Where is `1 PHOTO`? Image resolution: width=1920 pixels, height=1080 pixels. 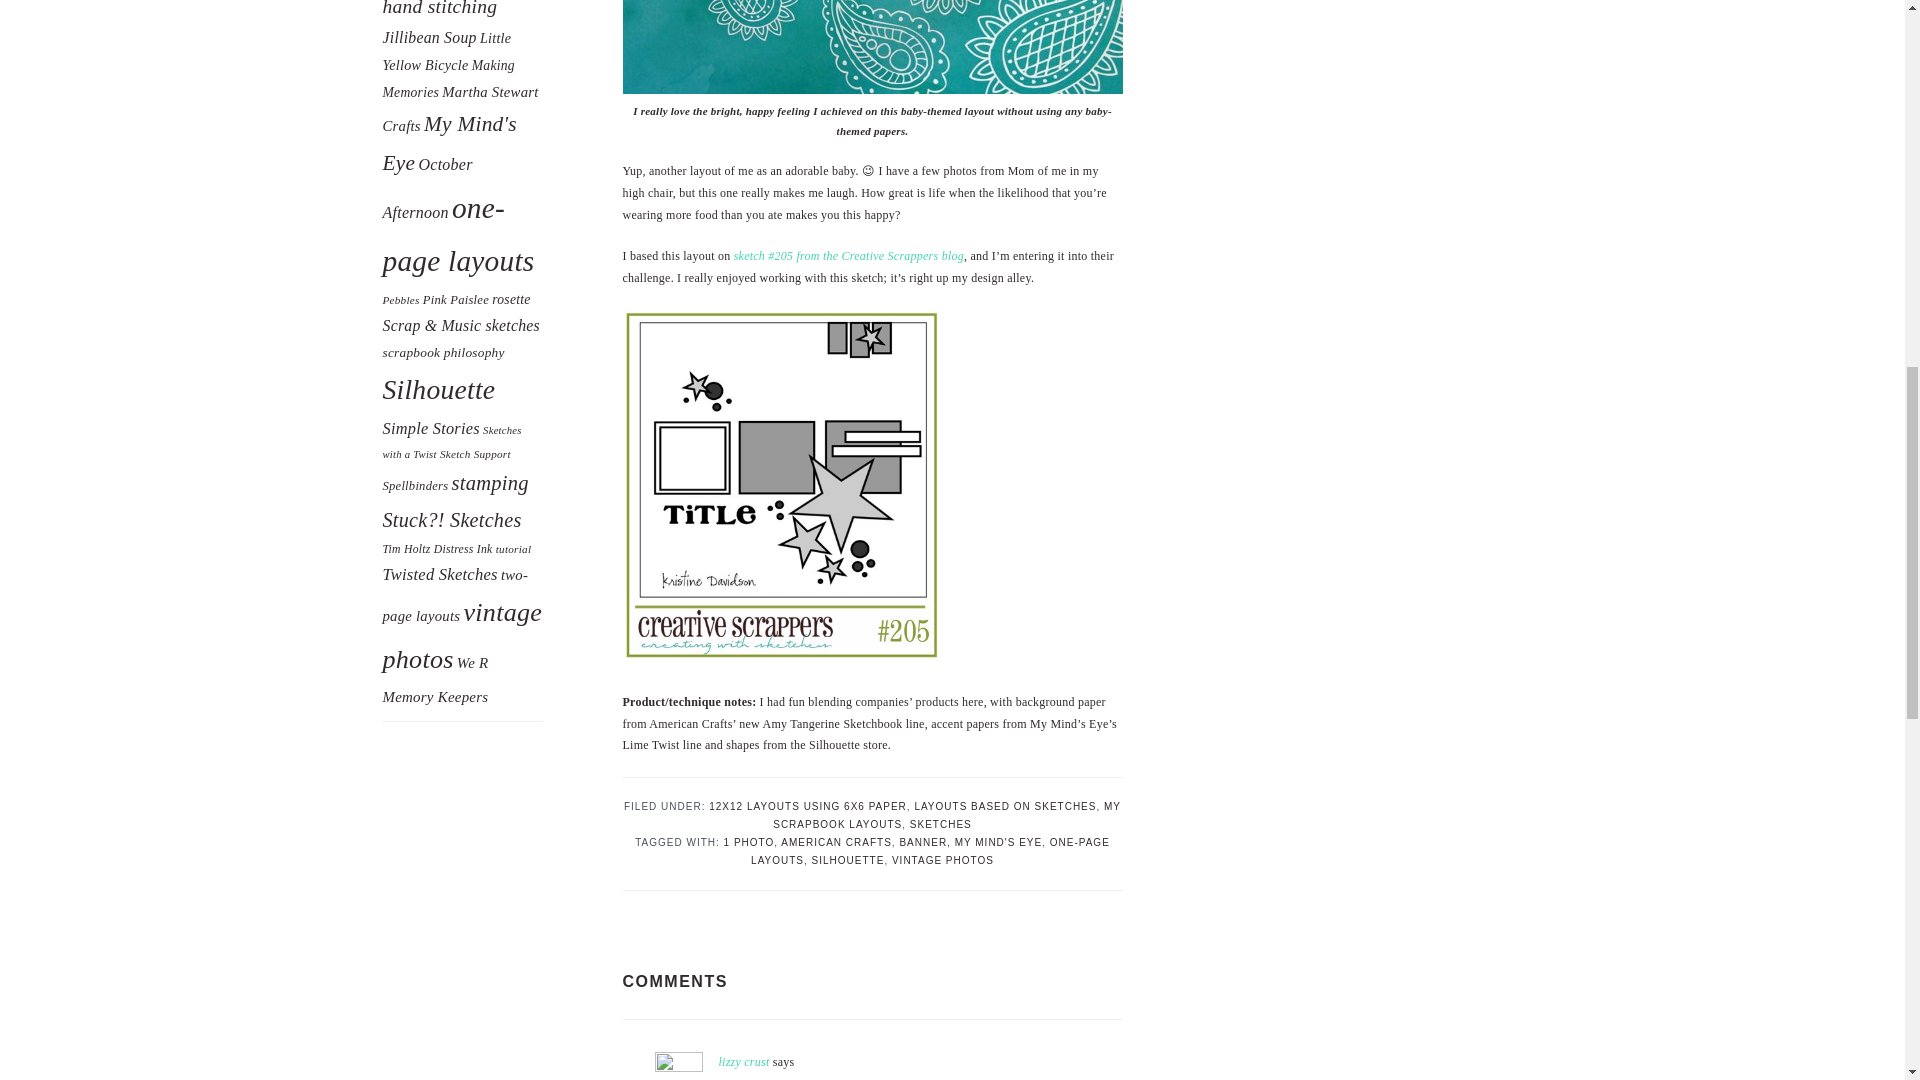
1 PHOTO is located at coordinates (749, 842).